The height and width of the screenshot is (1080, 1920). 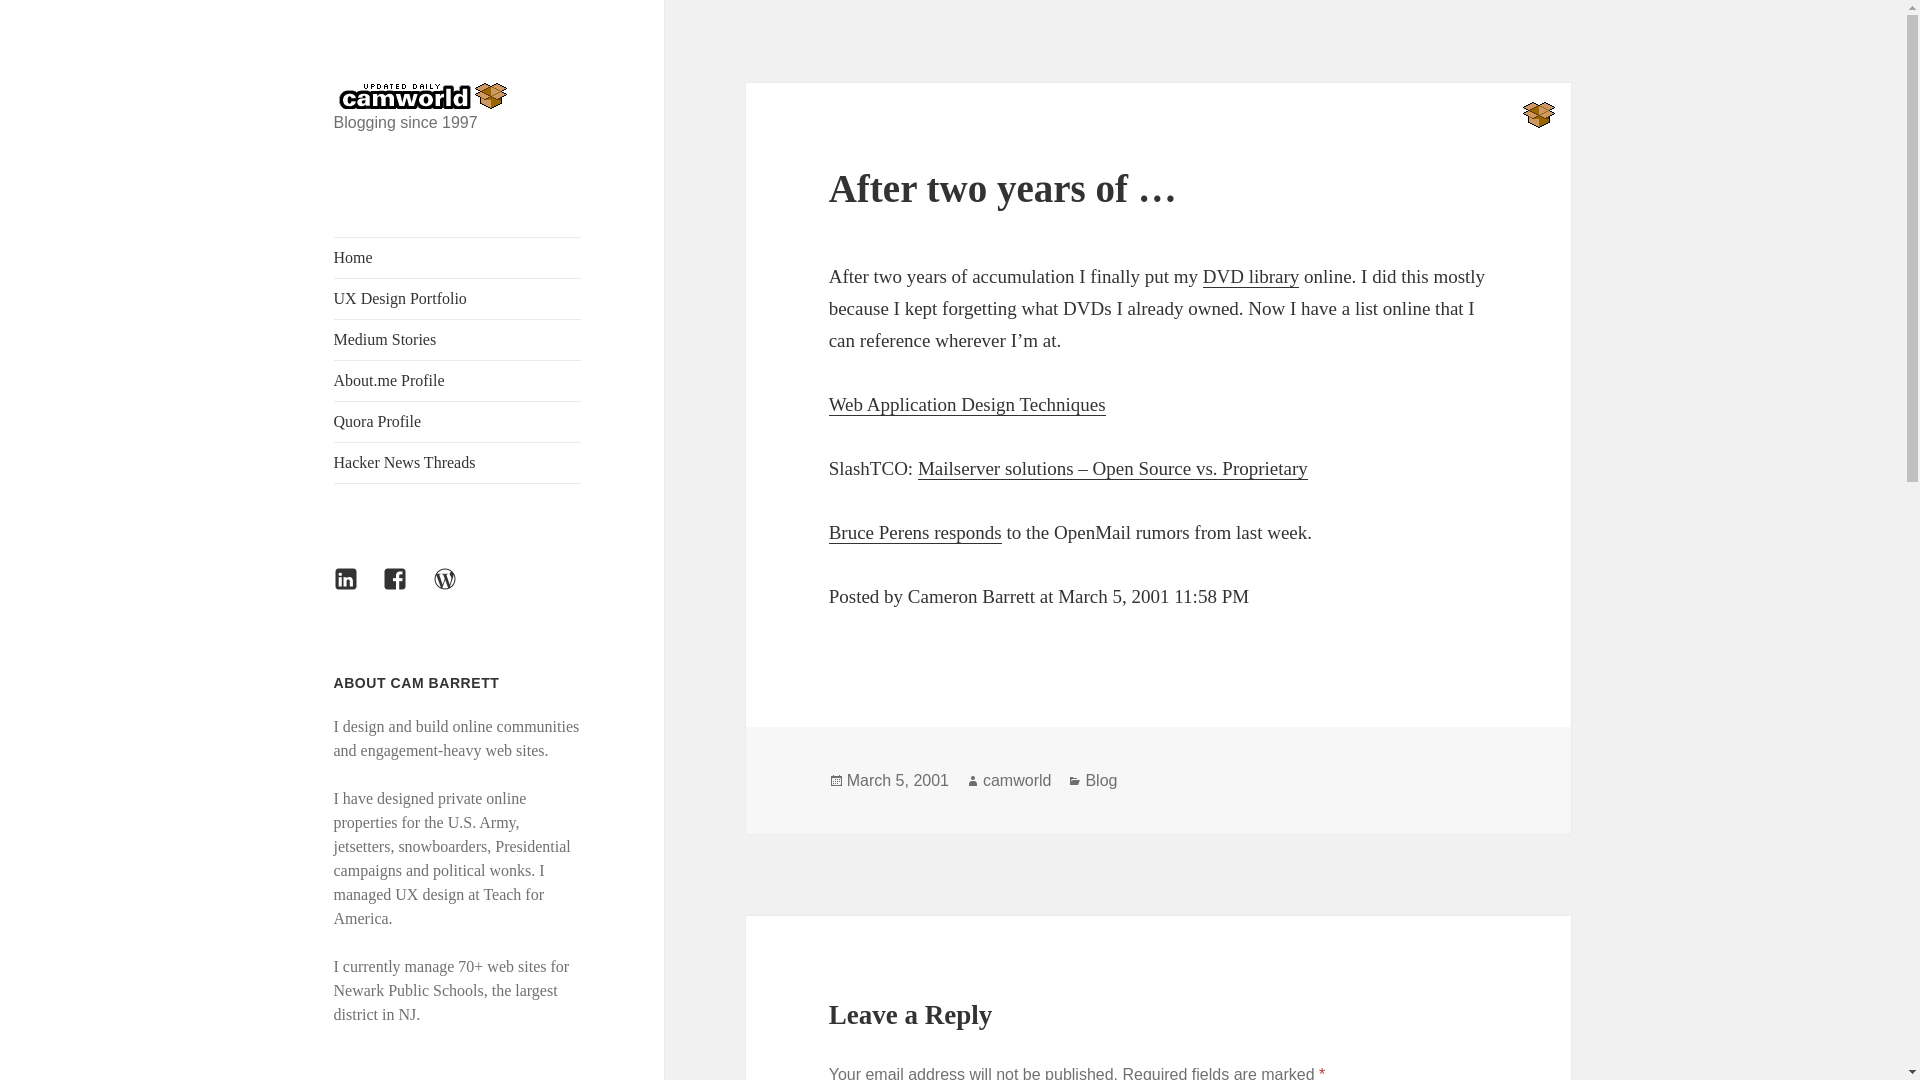 What do you see at coordinates (458, 339) in the screenshot?
I see `Medium Stories` at bounding box center [458, 339].